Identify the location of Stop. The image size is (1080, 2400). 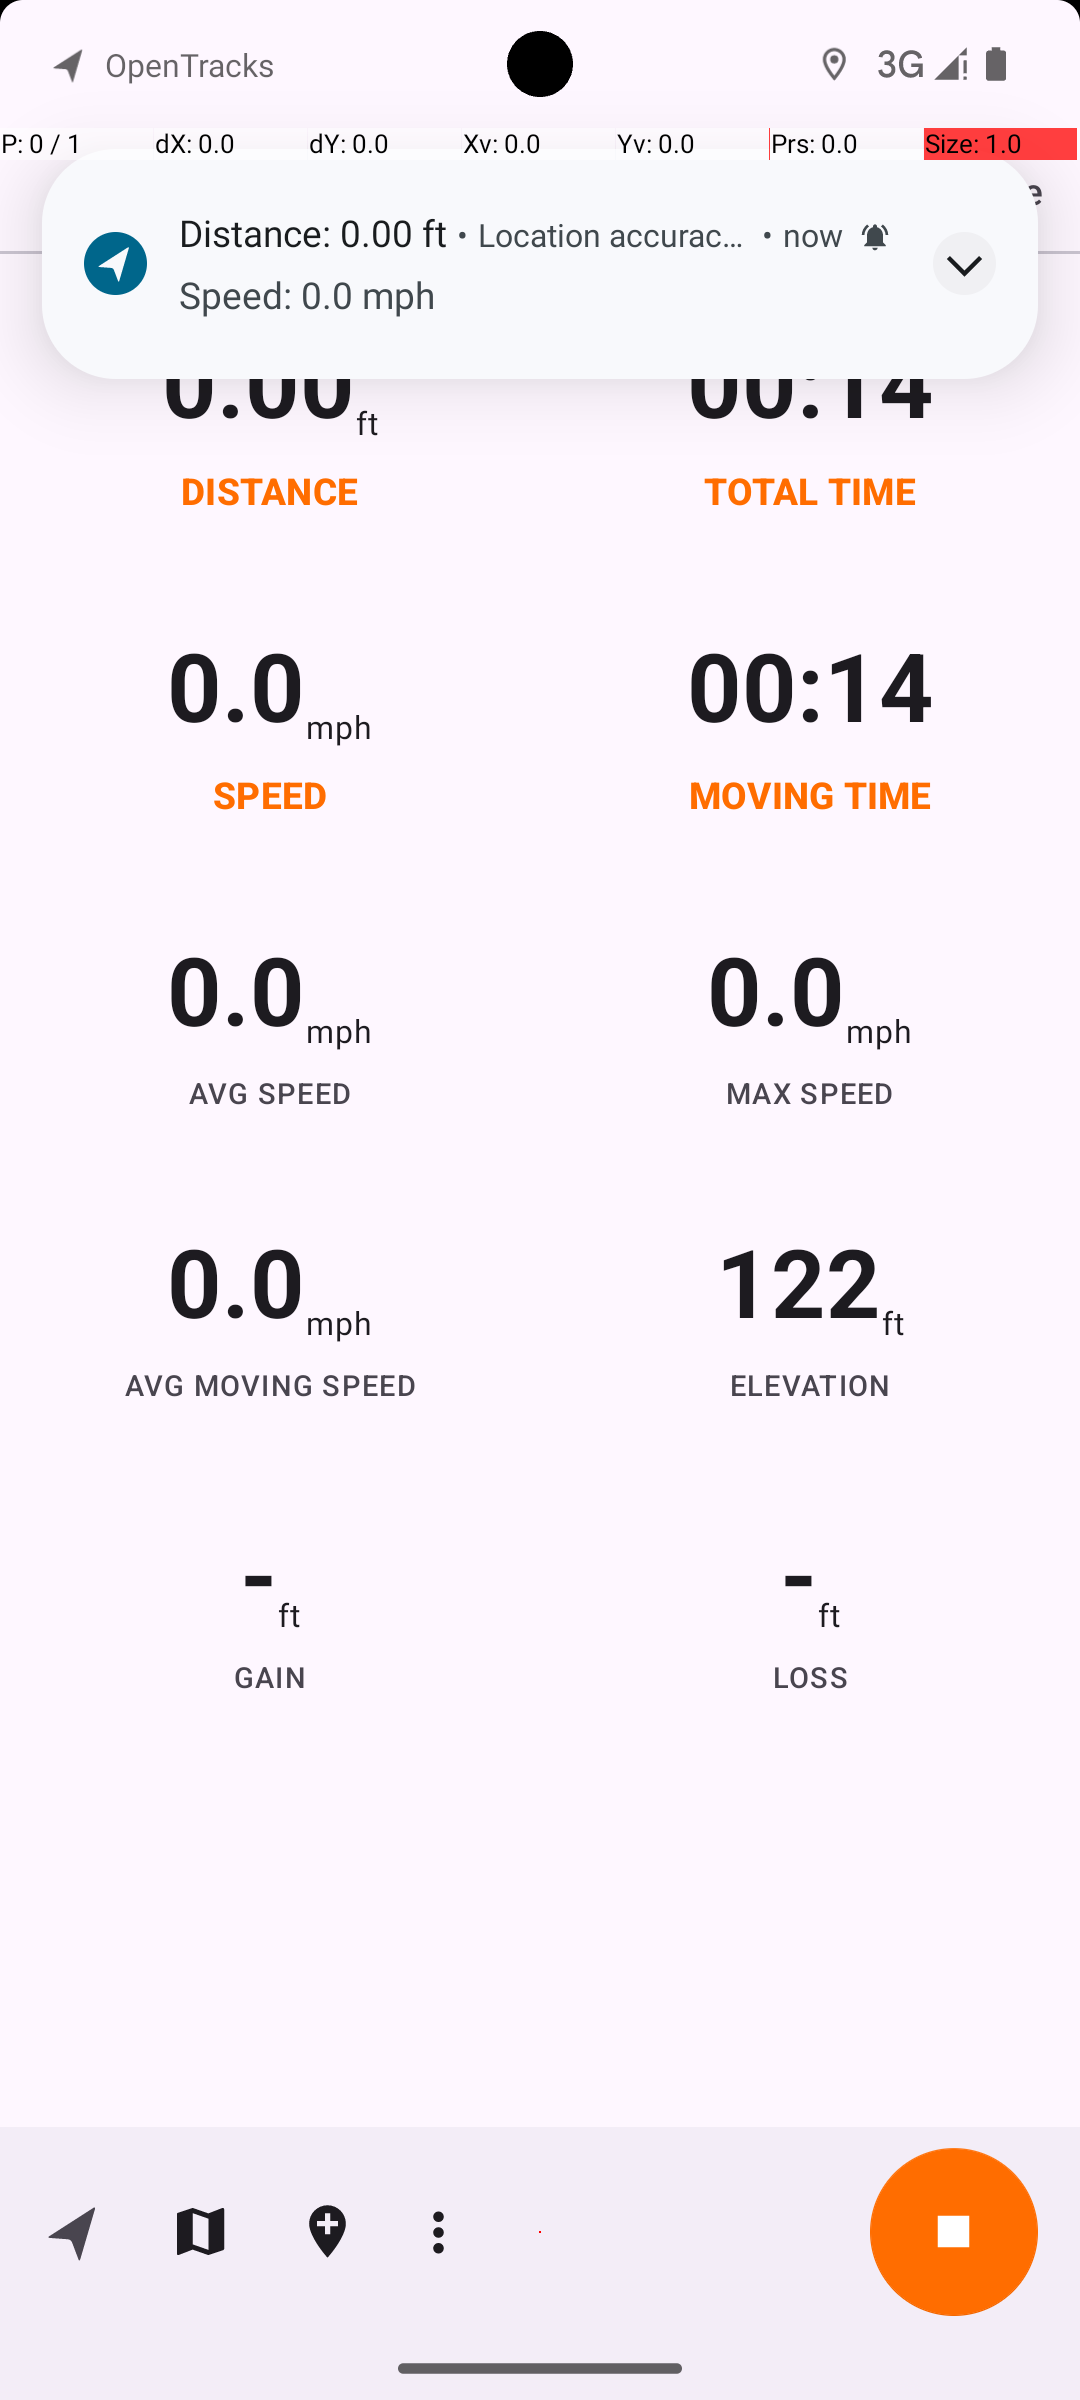
(954, 2232).